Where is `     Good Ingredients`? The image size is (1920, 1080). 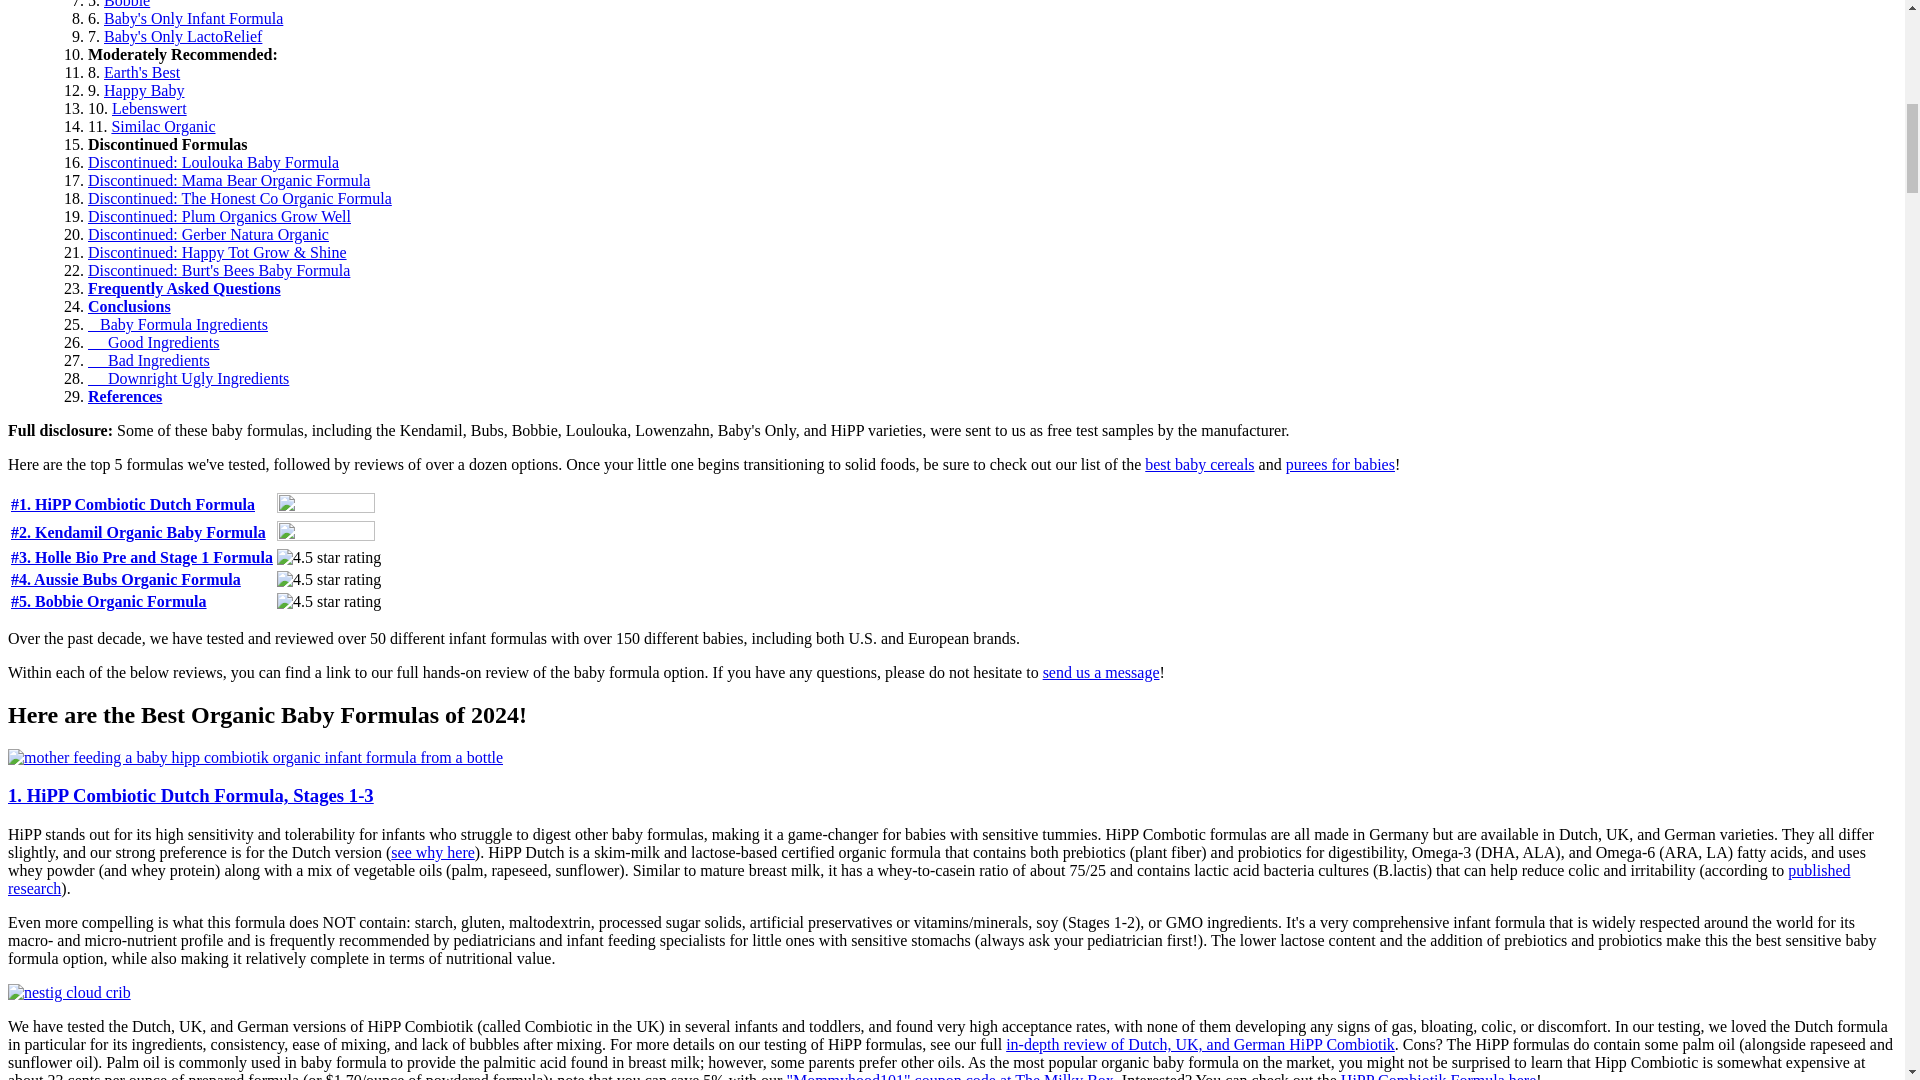
     Good Ingredients is located at coordinates (154, 342).